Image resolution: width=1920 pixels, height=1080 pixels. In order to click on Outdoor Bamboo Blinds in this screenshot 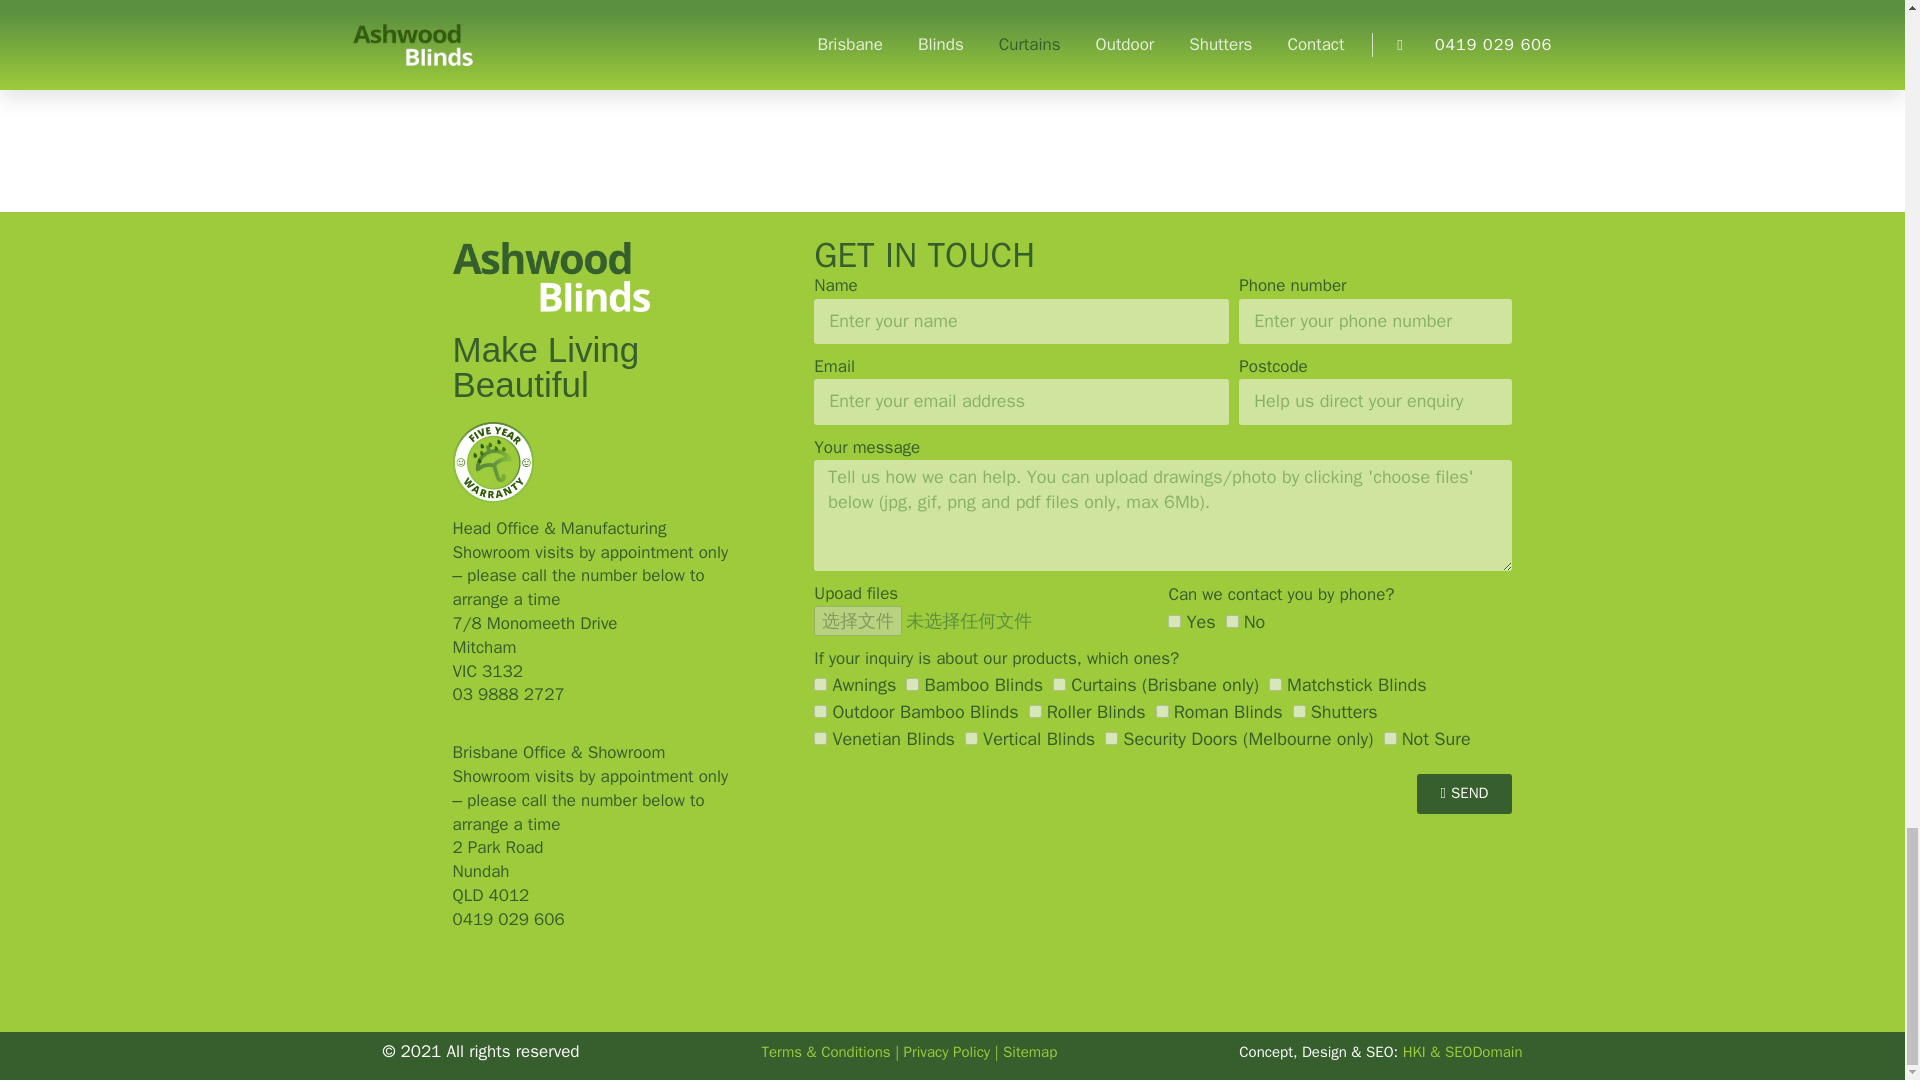, I will do `click(820, 712)`.